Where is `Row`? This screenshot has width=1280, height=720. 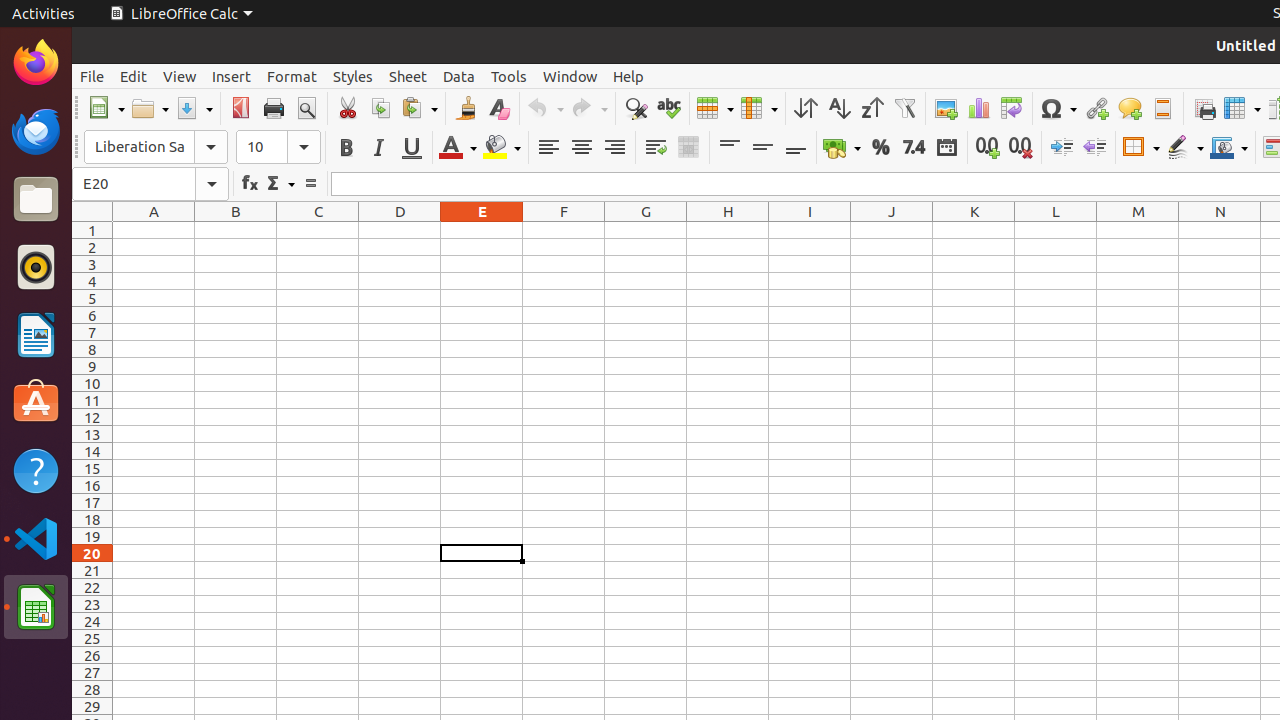 Row is located at coordinates (715, 108).